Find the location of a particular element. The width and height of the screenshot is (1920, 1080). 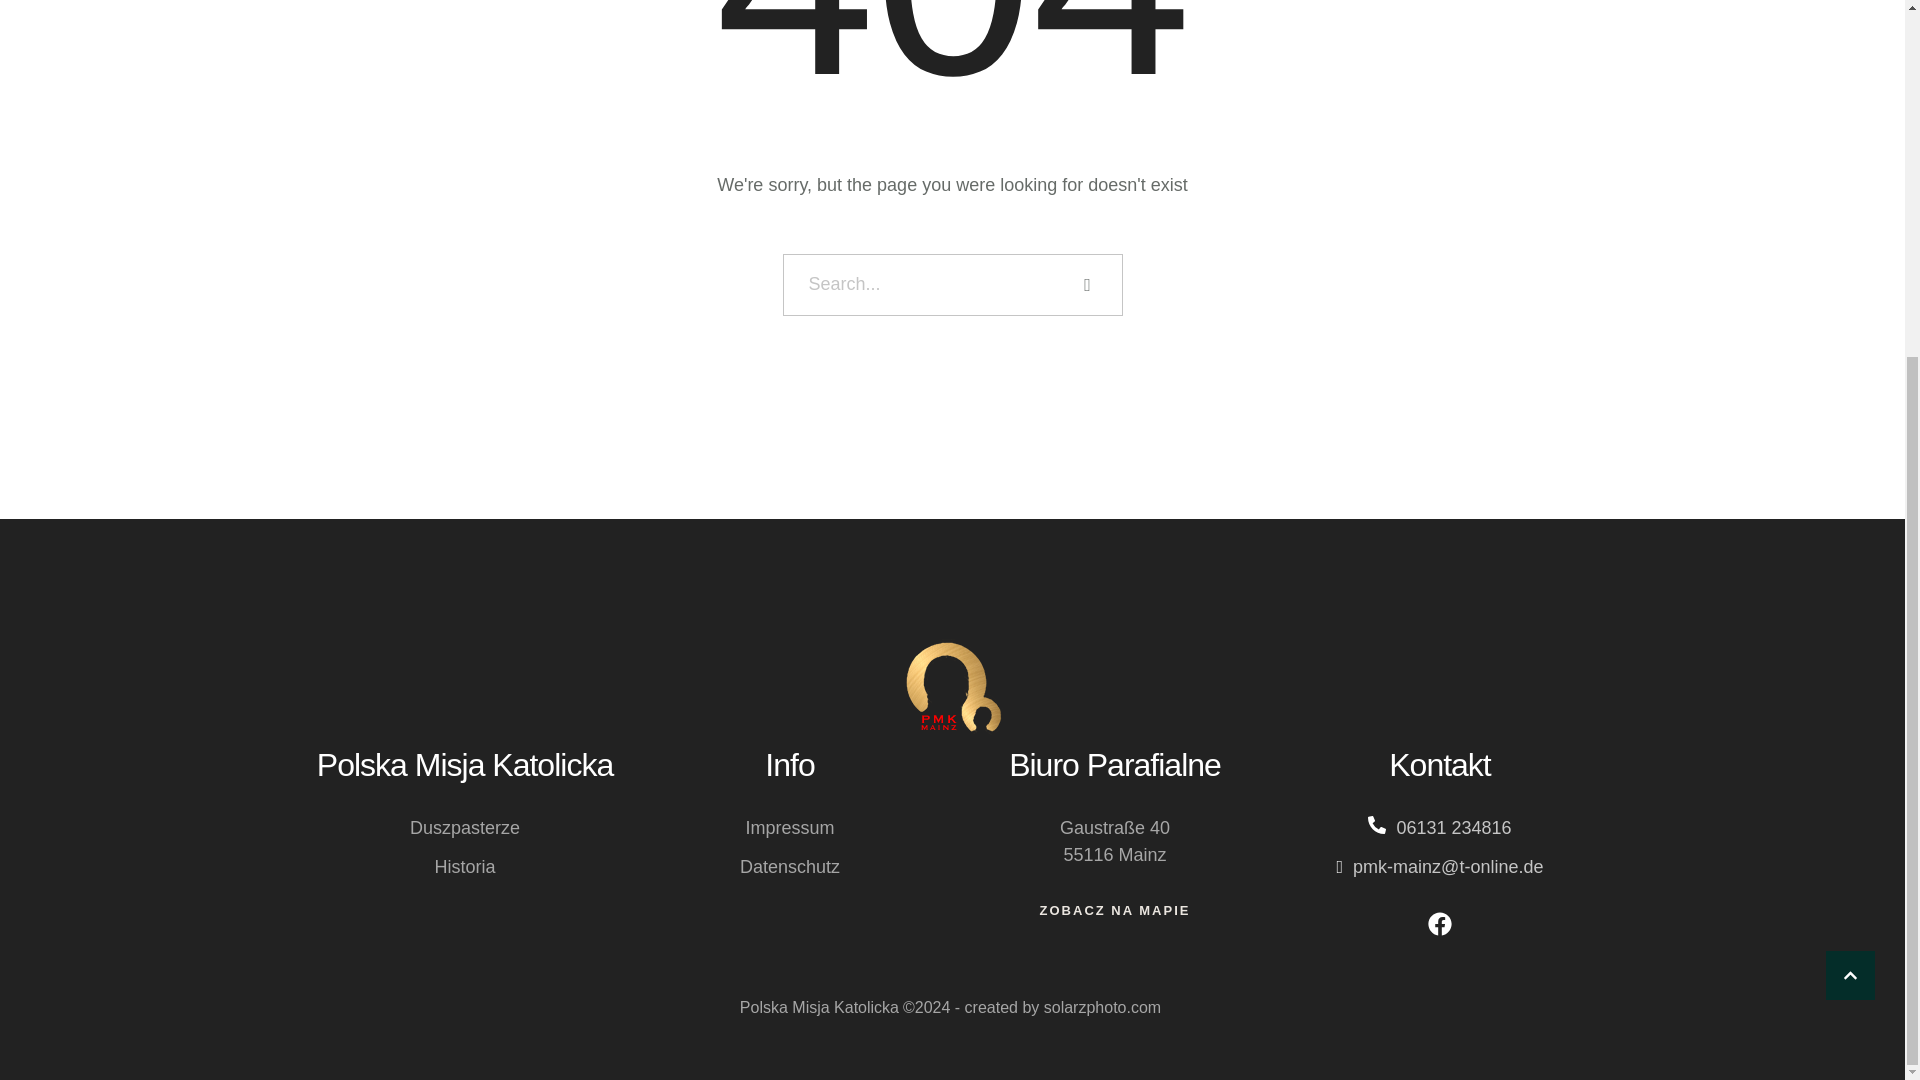

Historia is located at coordinates (464, 866).